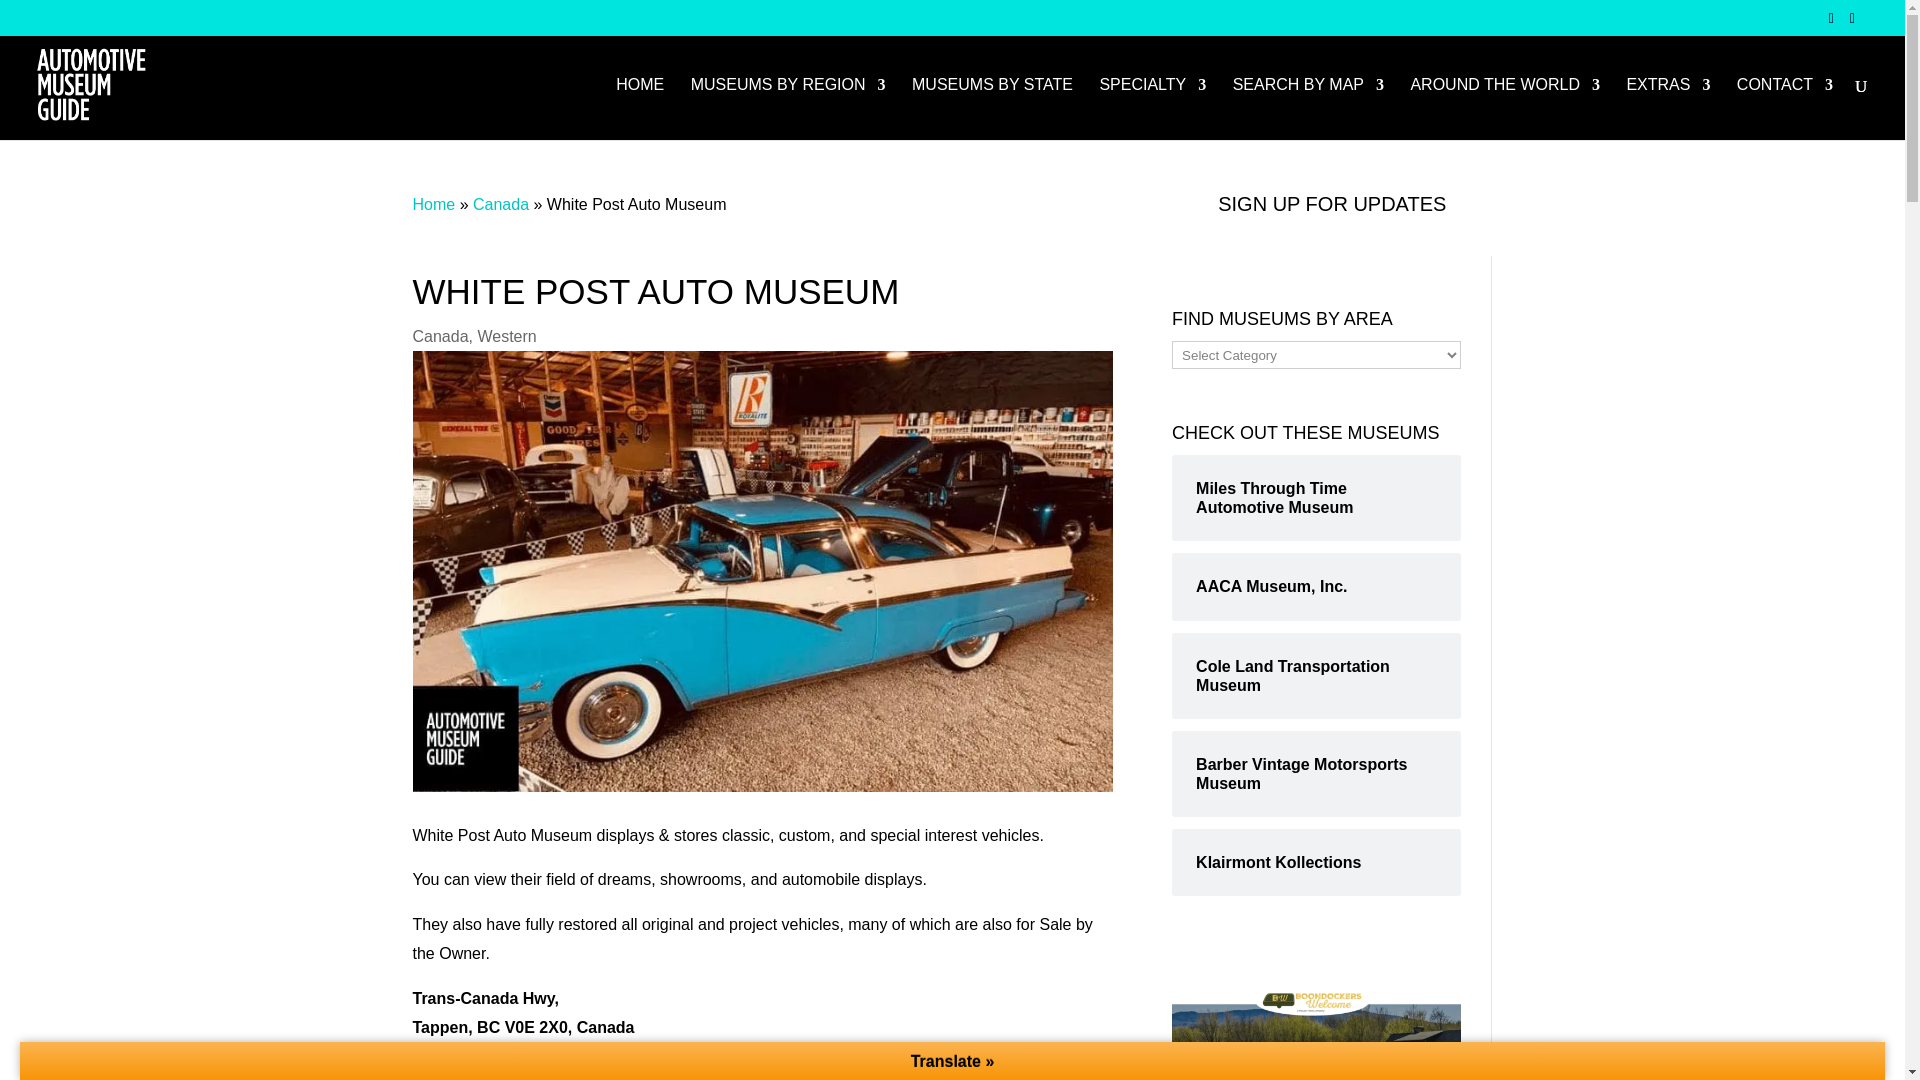  Describe the element at coordinates (788, 108) in the screenshot. I see `MUSEUMS BY REGION` at that location.